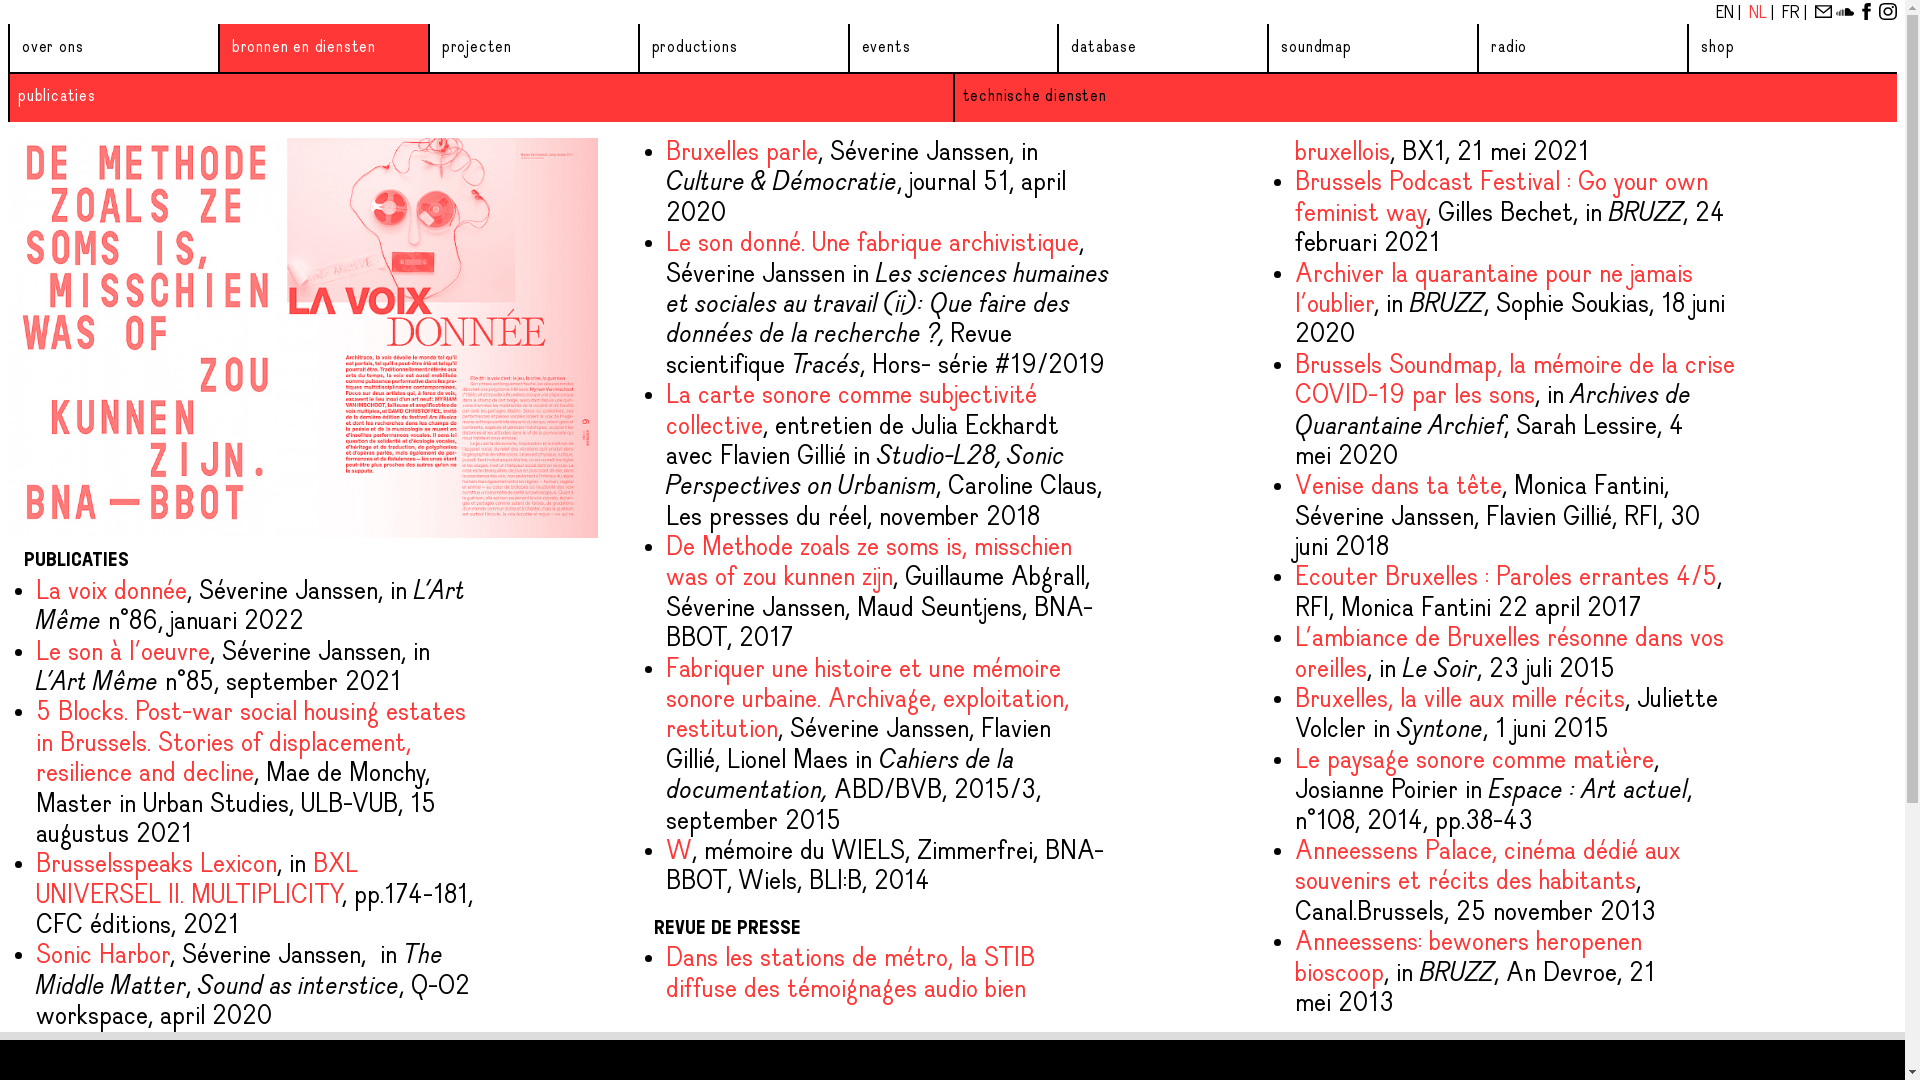  What do you see at coordinates (742, 153) in the screenshot?
I see `Bruxelles parle` at bounding box center [742, 153].